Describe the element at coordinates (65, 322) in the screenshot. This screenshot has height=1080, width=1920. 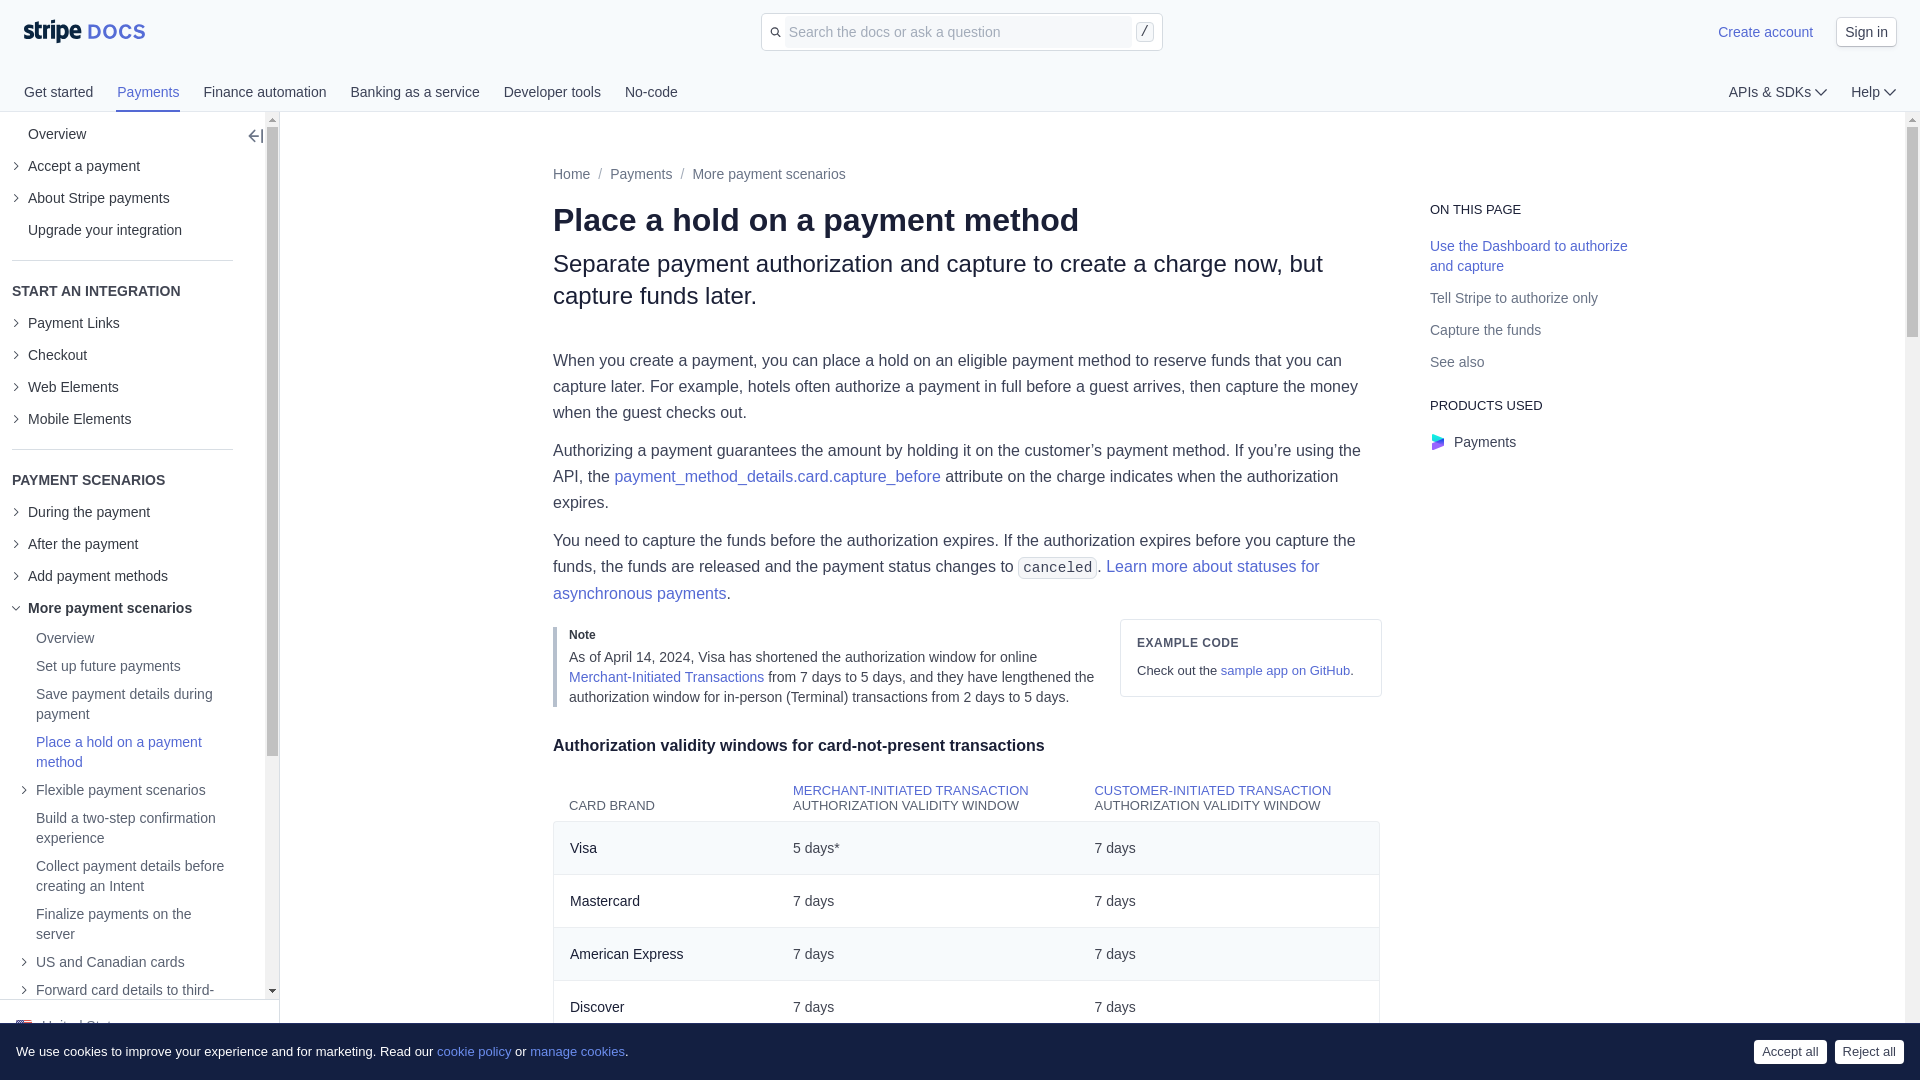
I see `Payment Links` at that location.